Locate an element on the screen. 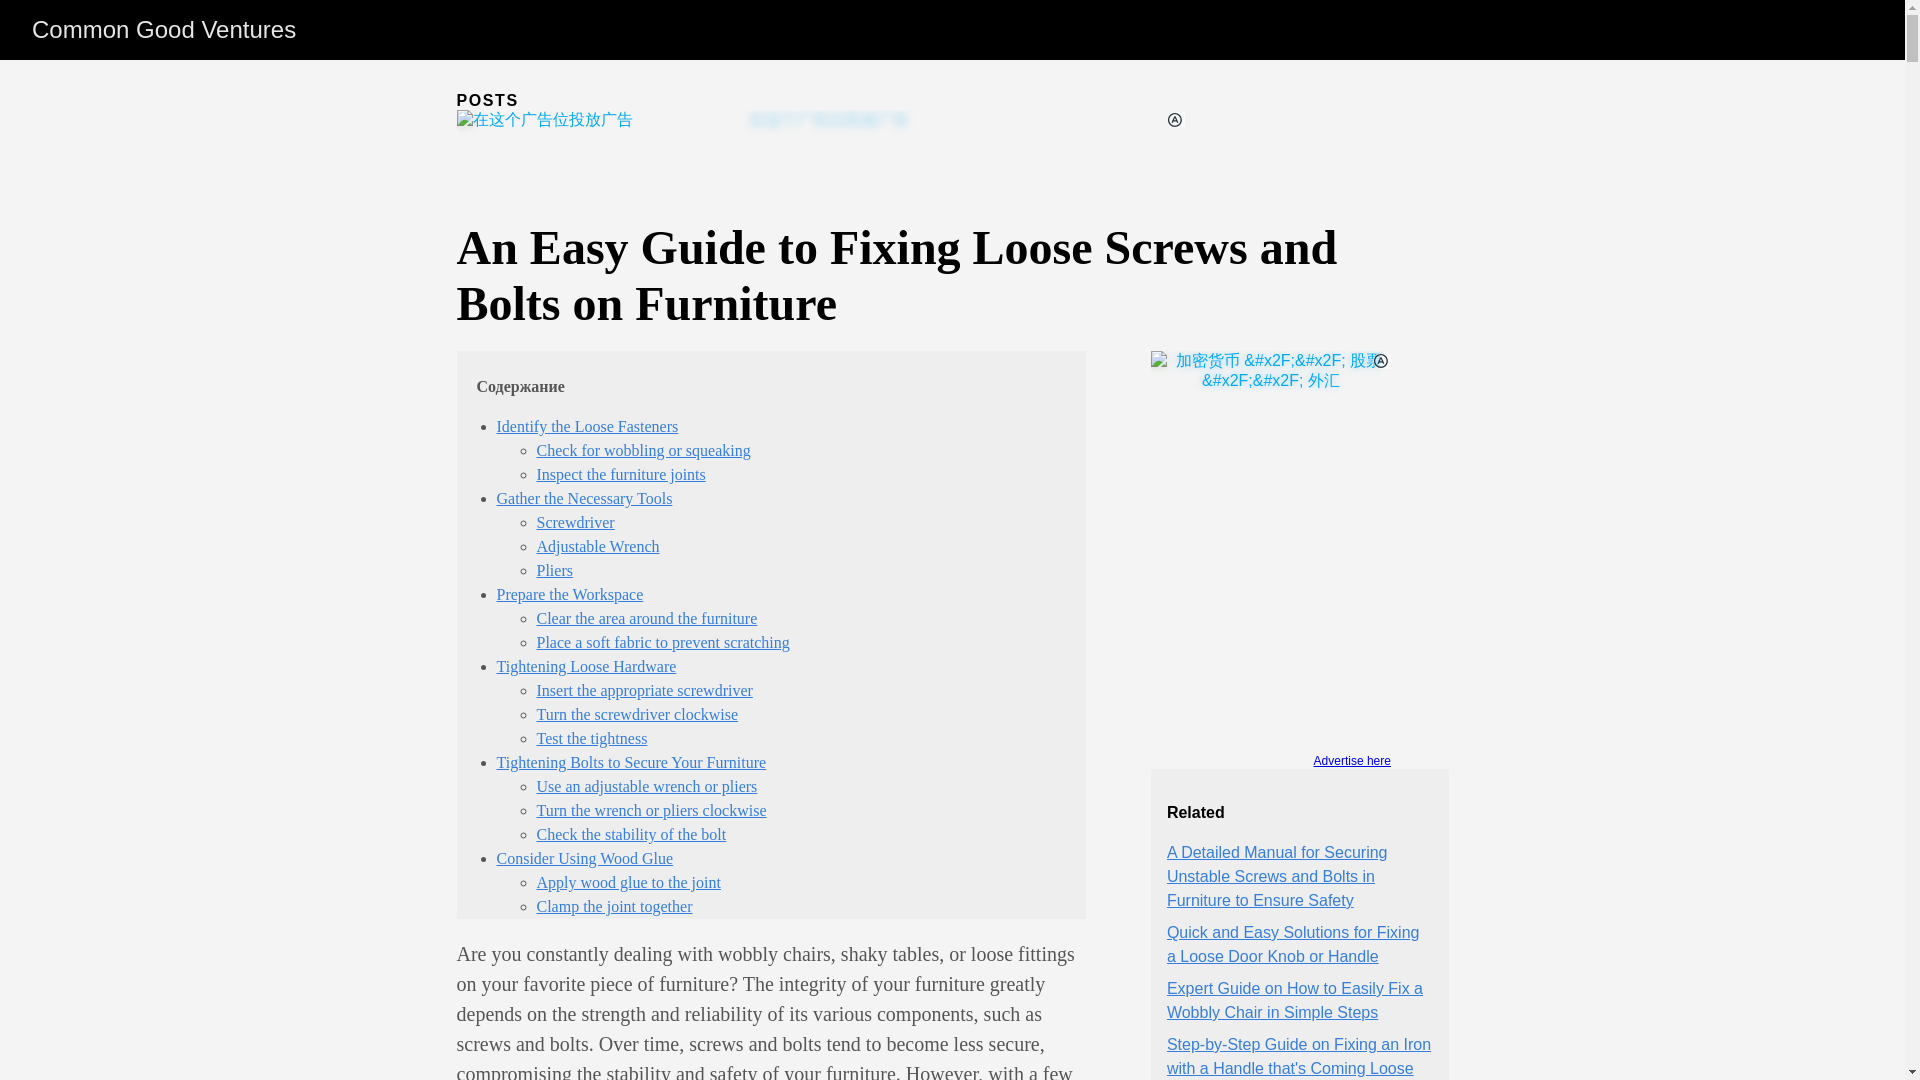 This screenshot has height=1080, width=1920. Prepare the Workspace is located at coordinates (569, 594).